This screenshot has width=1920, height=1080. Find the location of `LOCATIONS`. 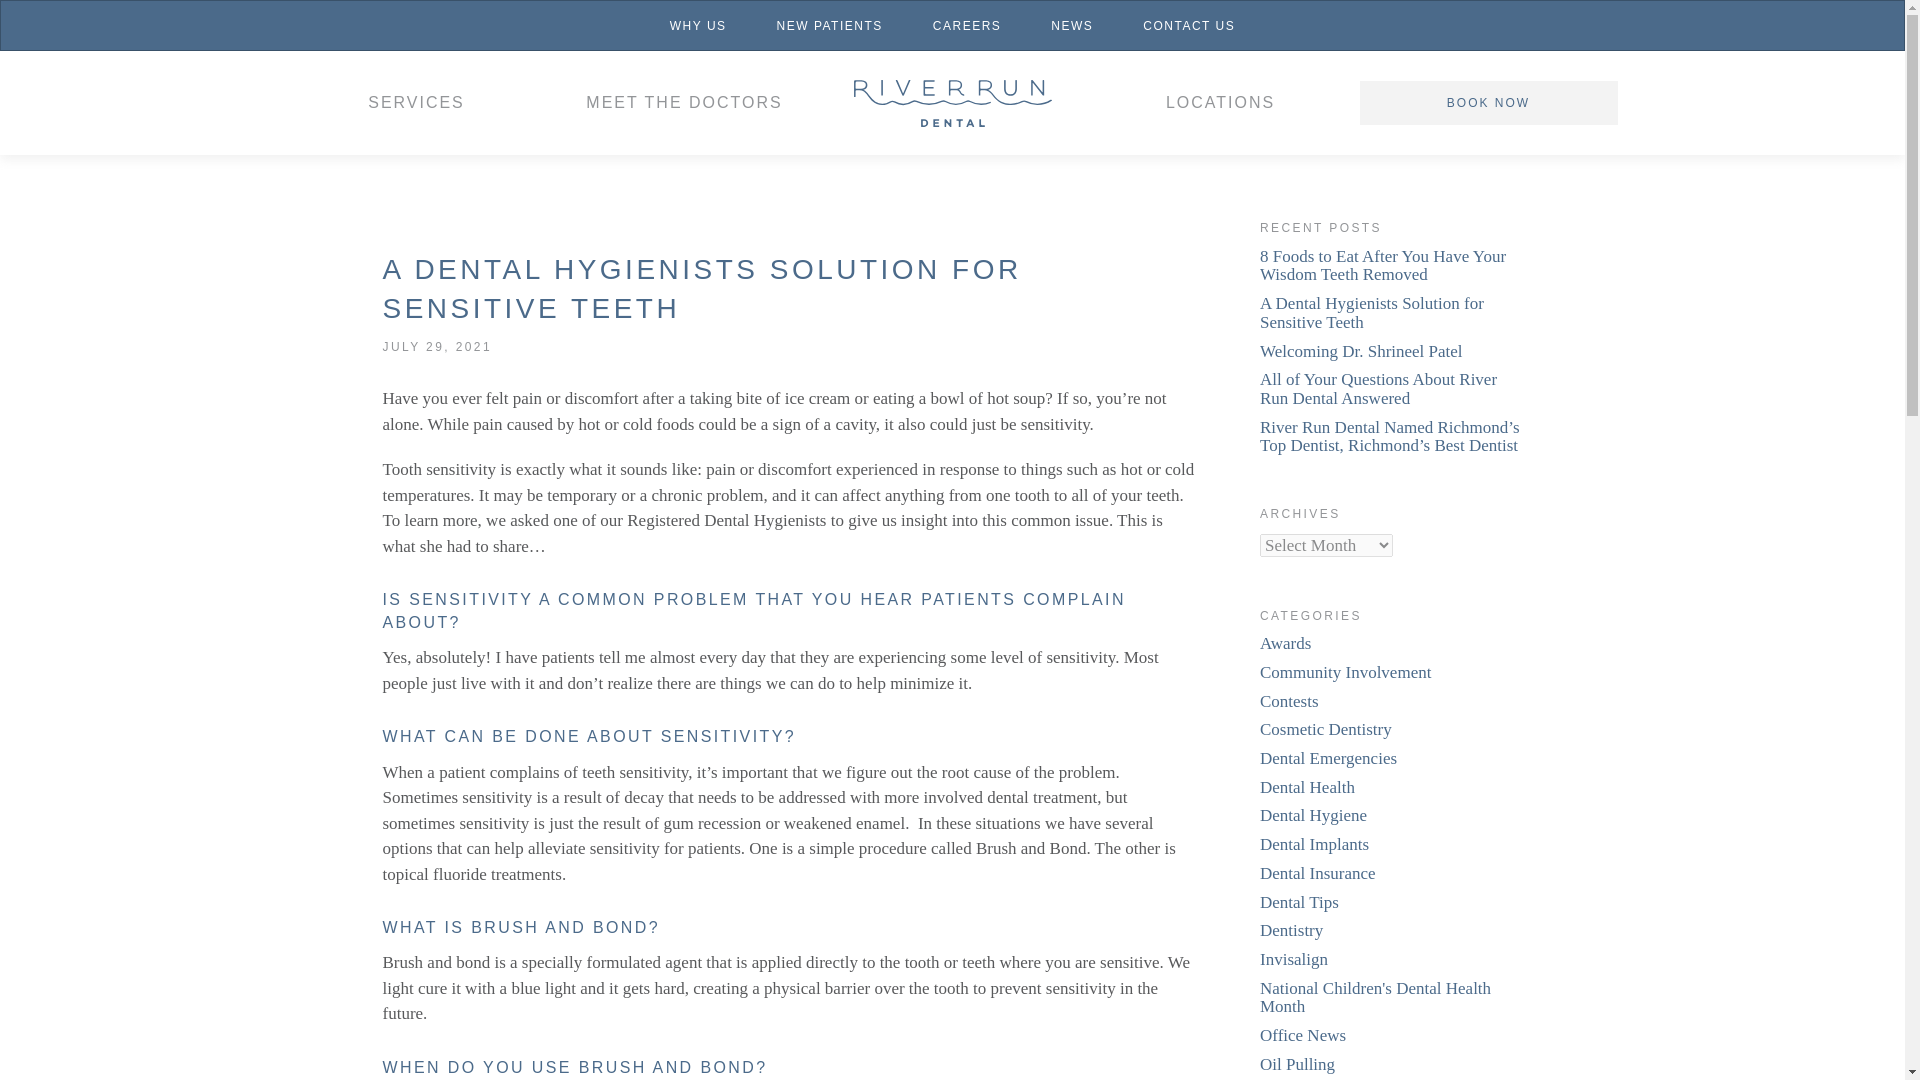

LOCATIONS is located at coordinates (1220, 102).